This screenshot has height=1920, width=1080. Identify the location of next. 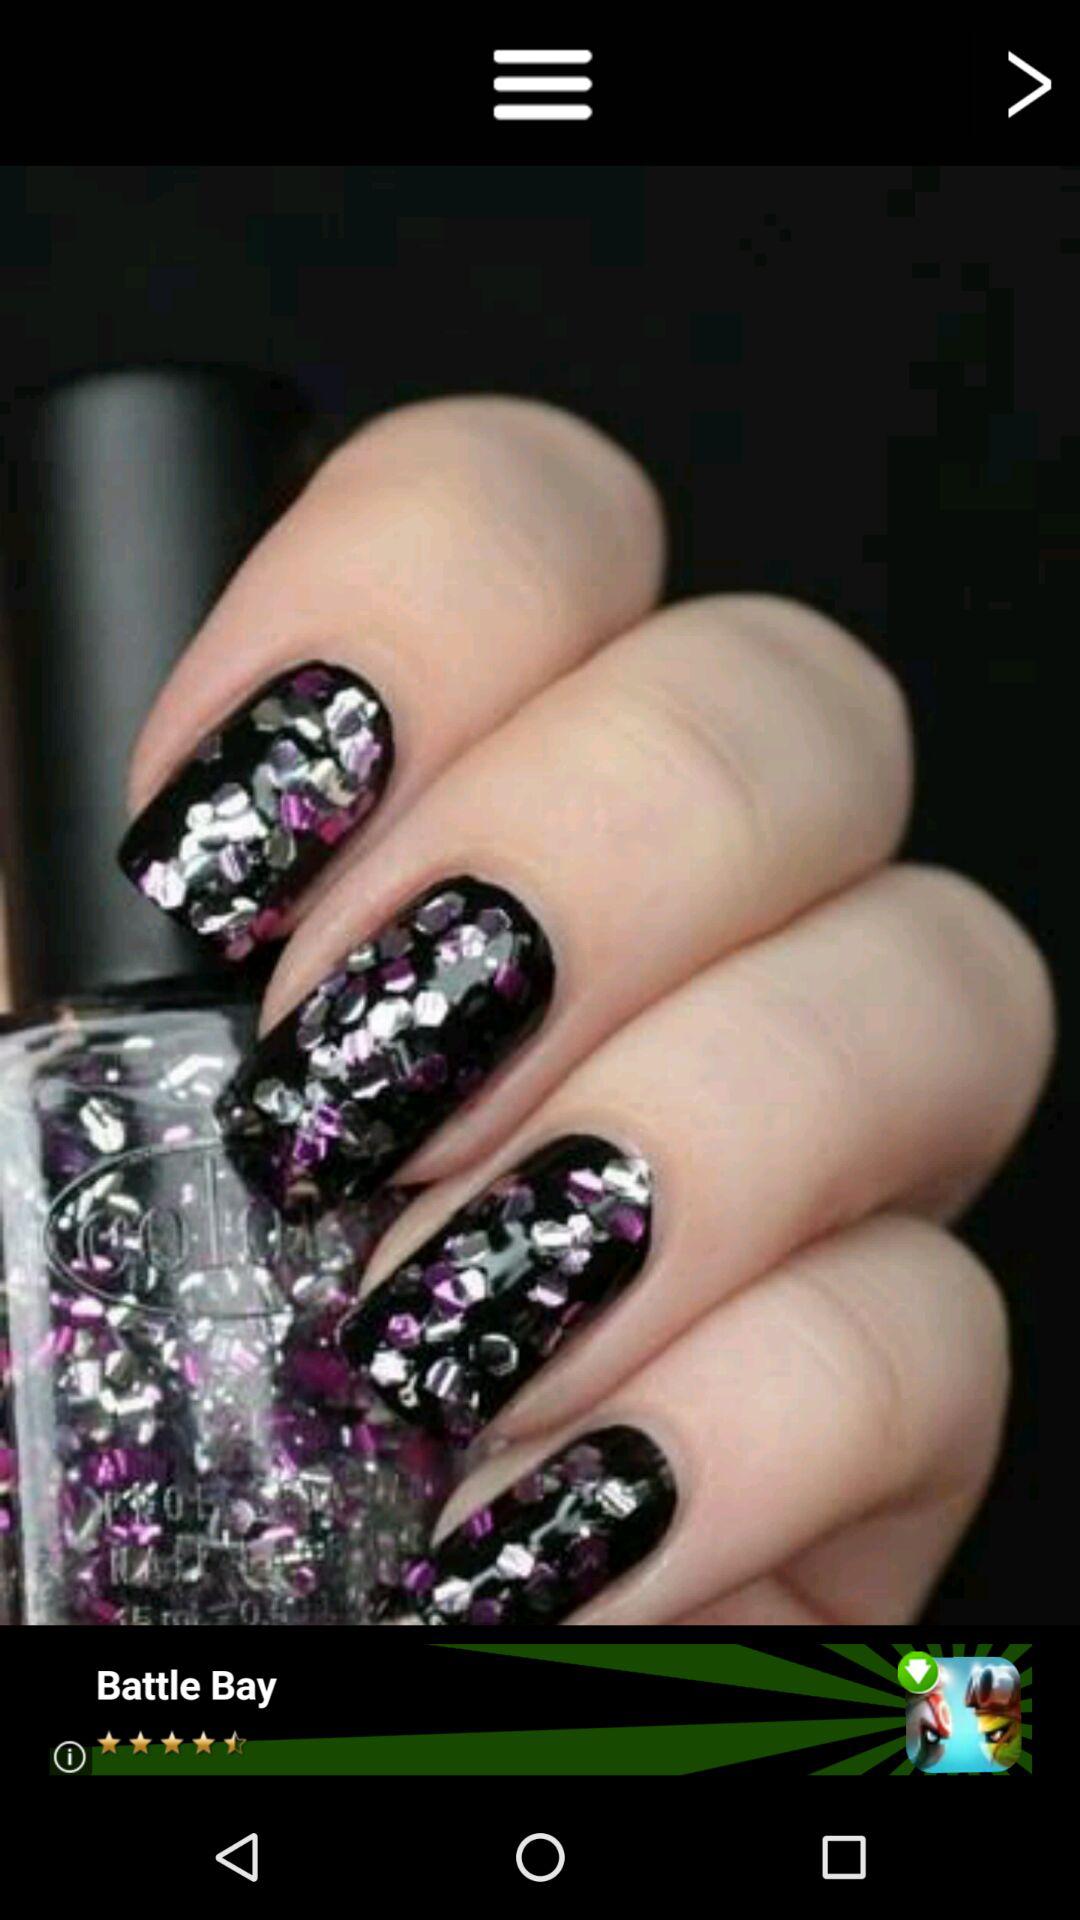
(1026, 82).